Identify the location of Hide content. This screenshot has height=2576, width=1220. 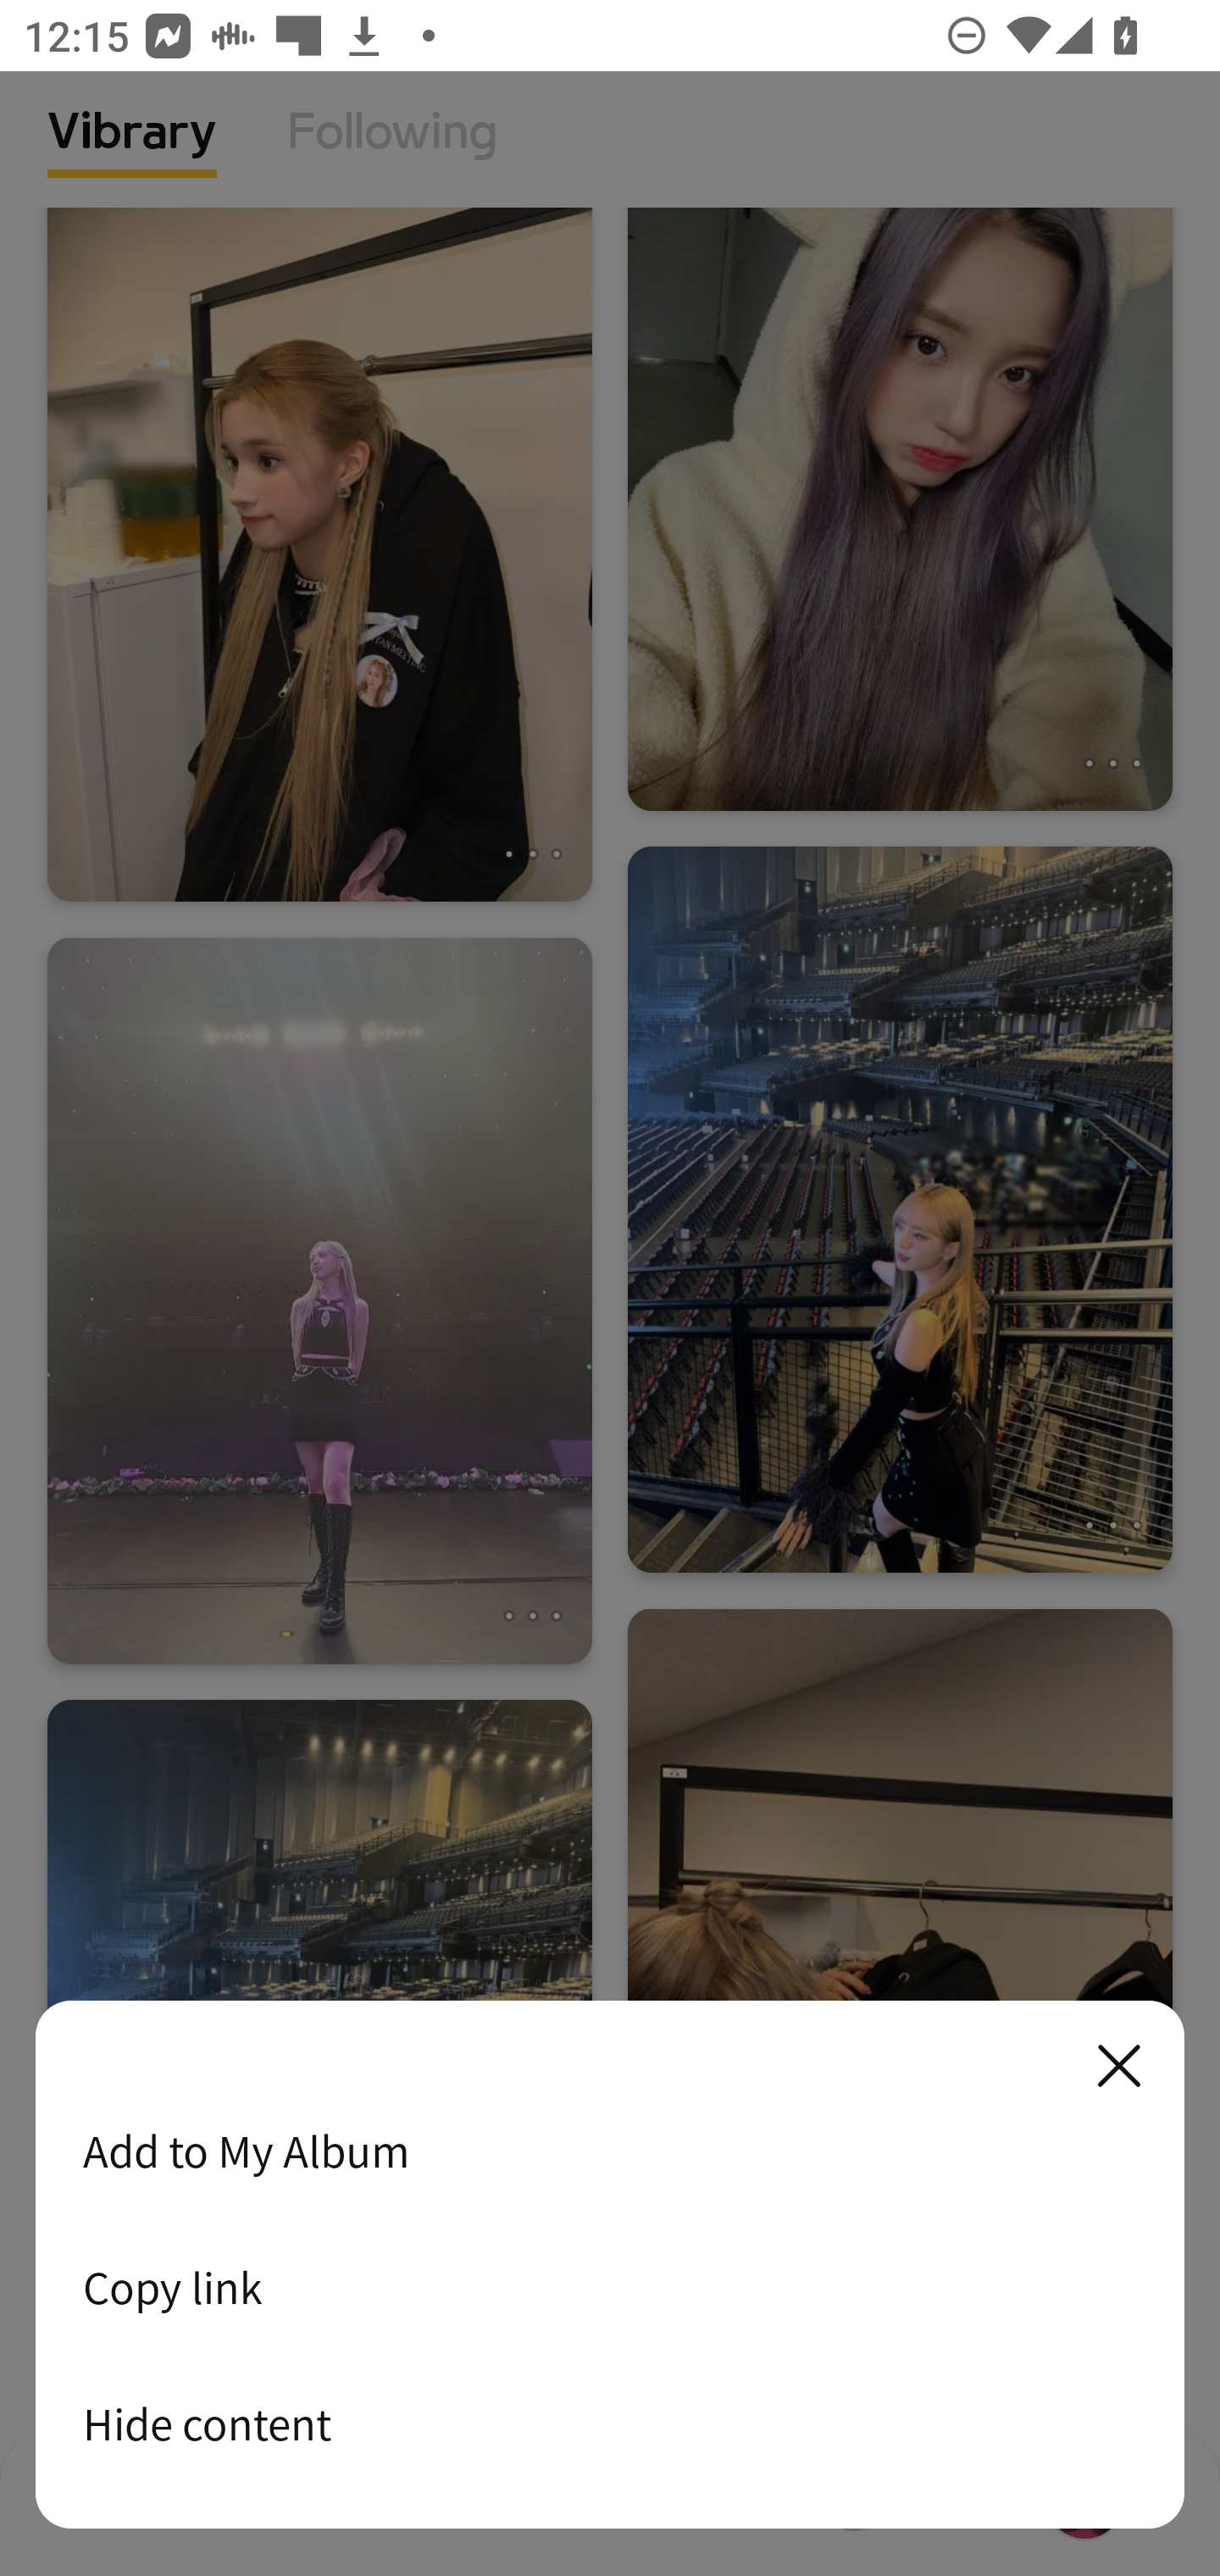
(610, 2423).